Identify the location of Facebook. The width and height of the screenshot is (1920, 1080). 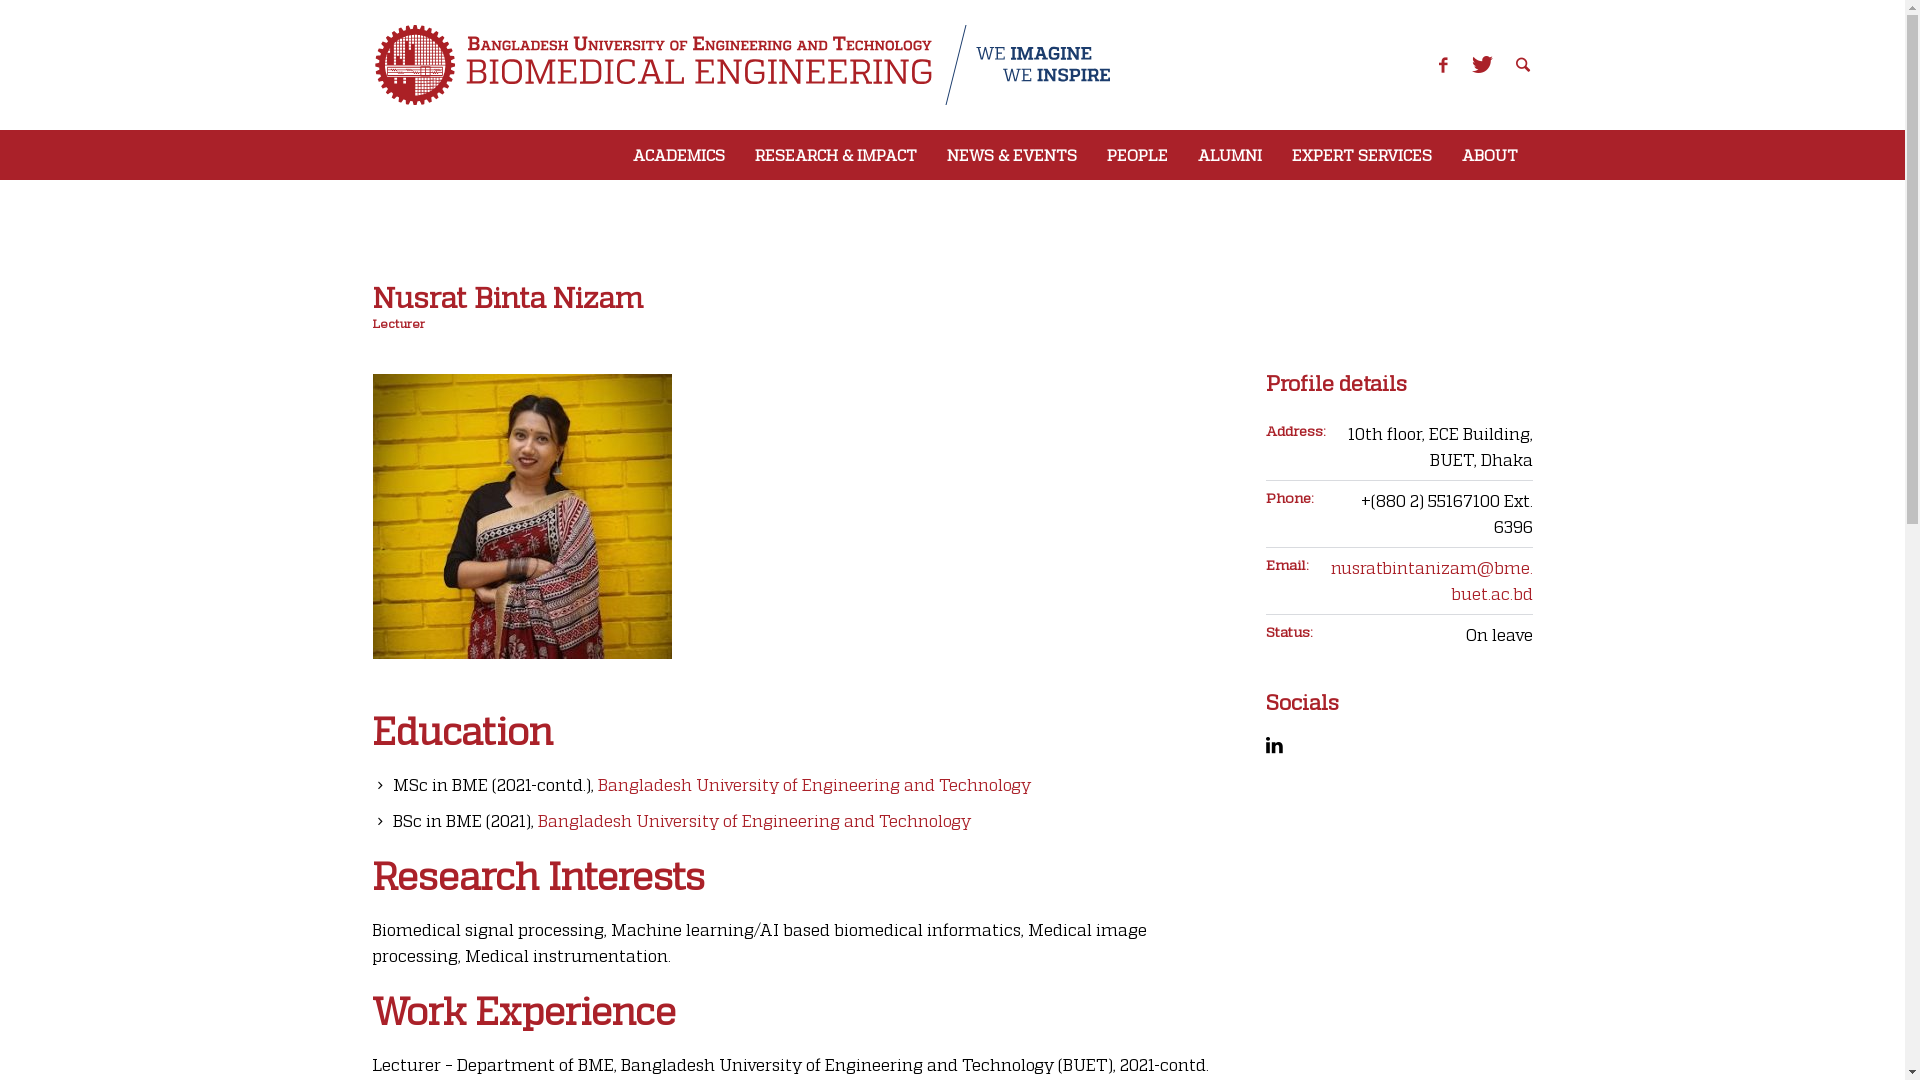
(1443, 66).